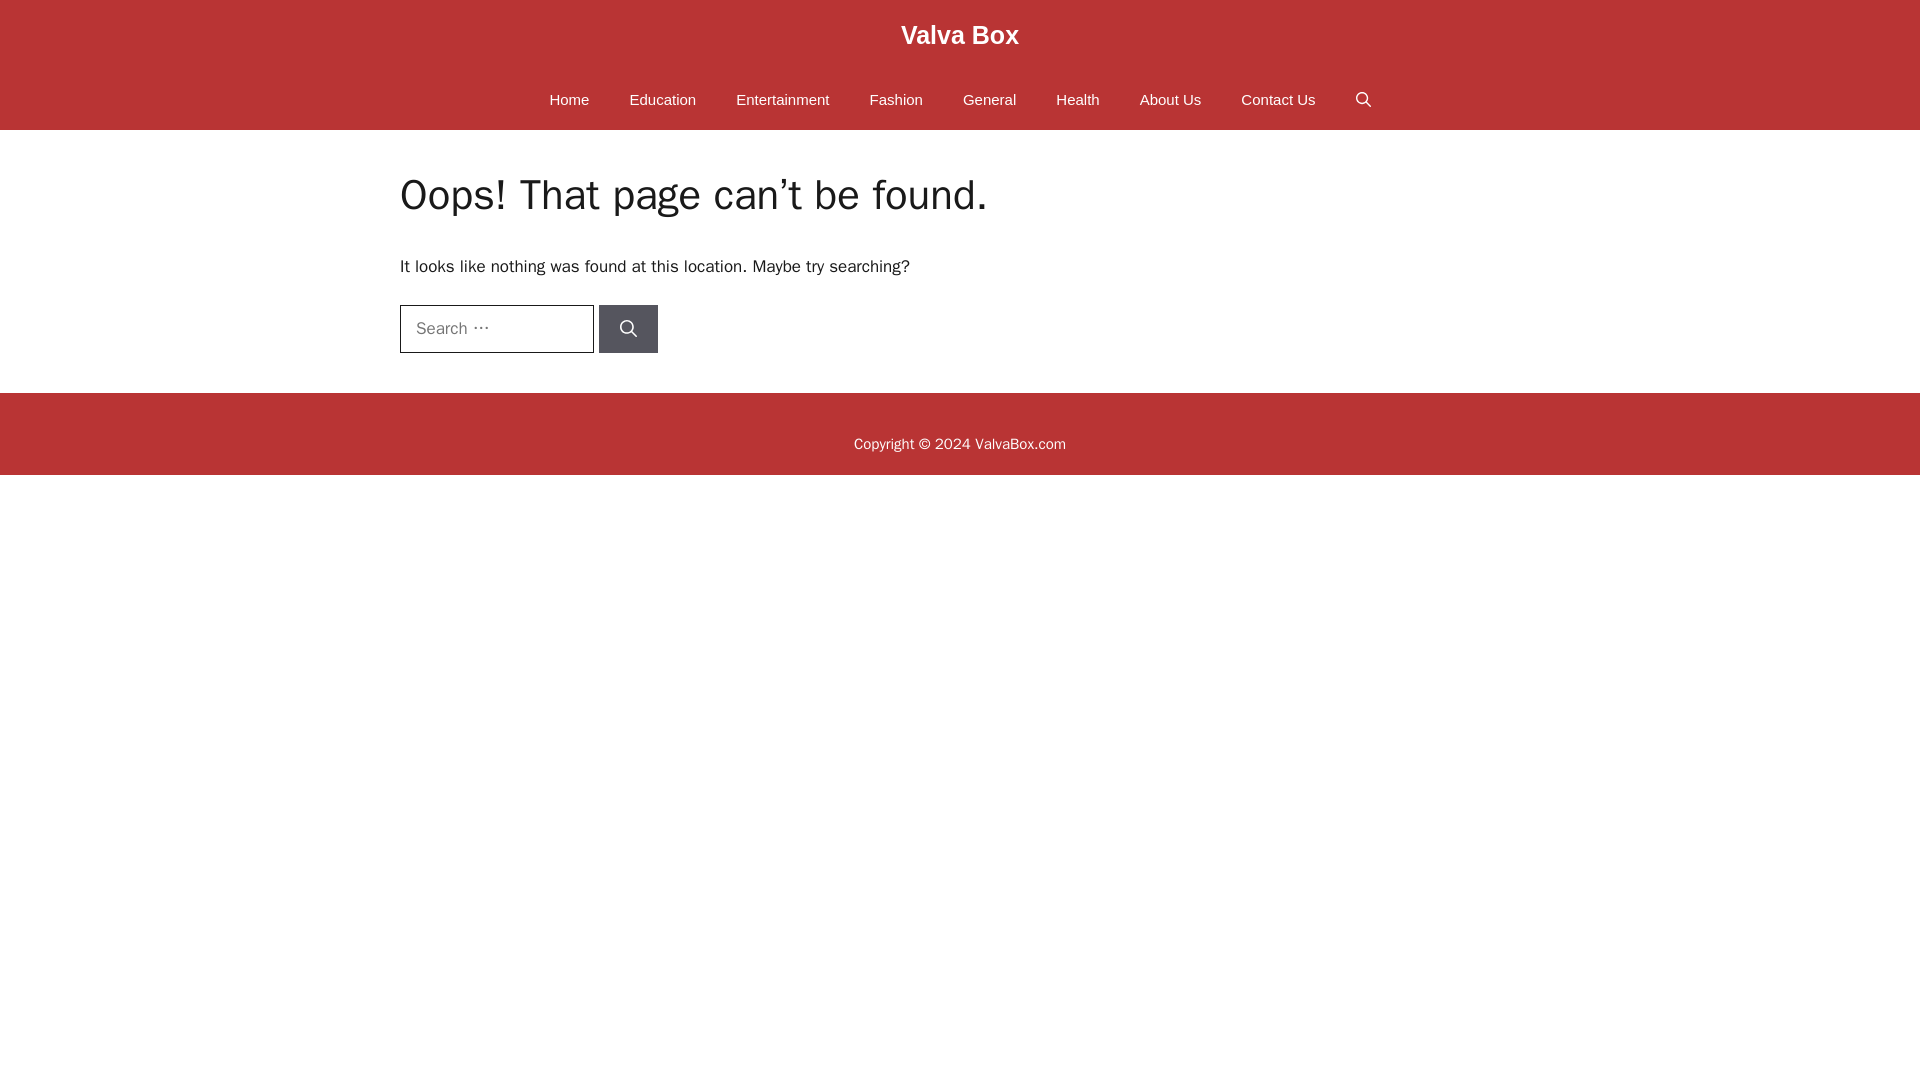 This screenshot has height=1080, width=1920. I want to click on Education, so click(662, 100).